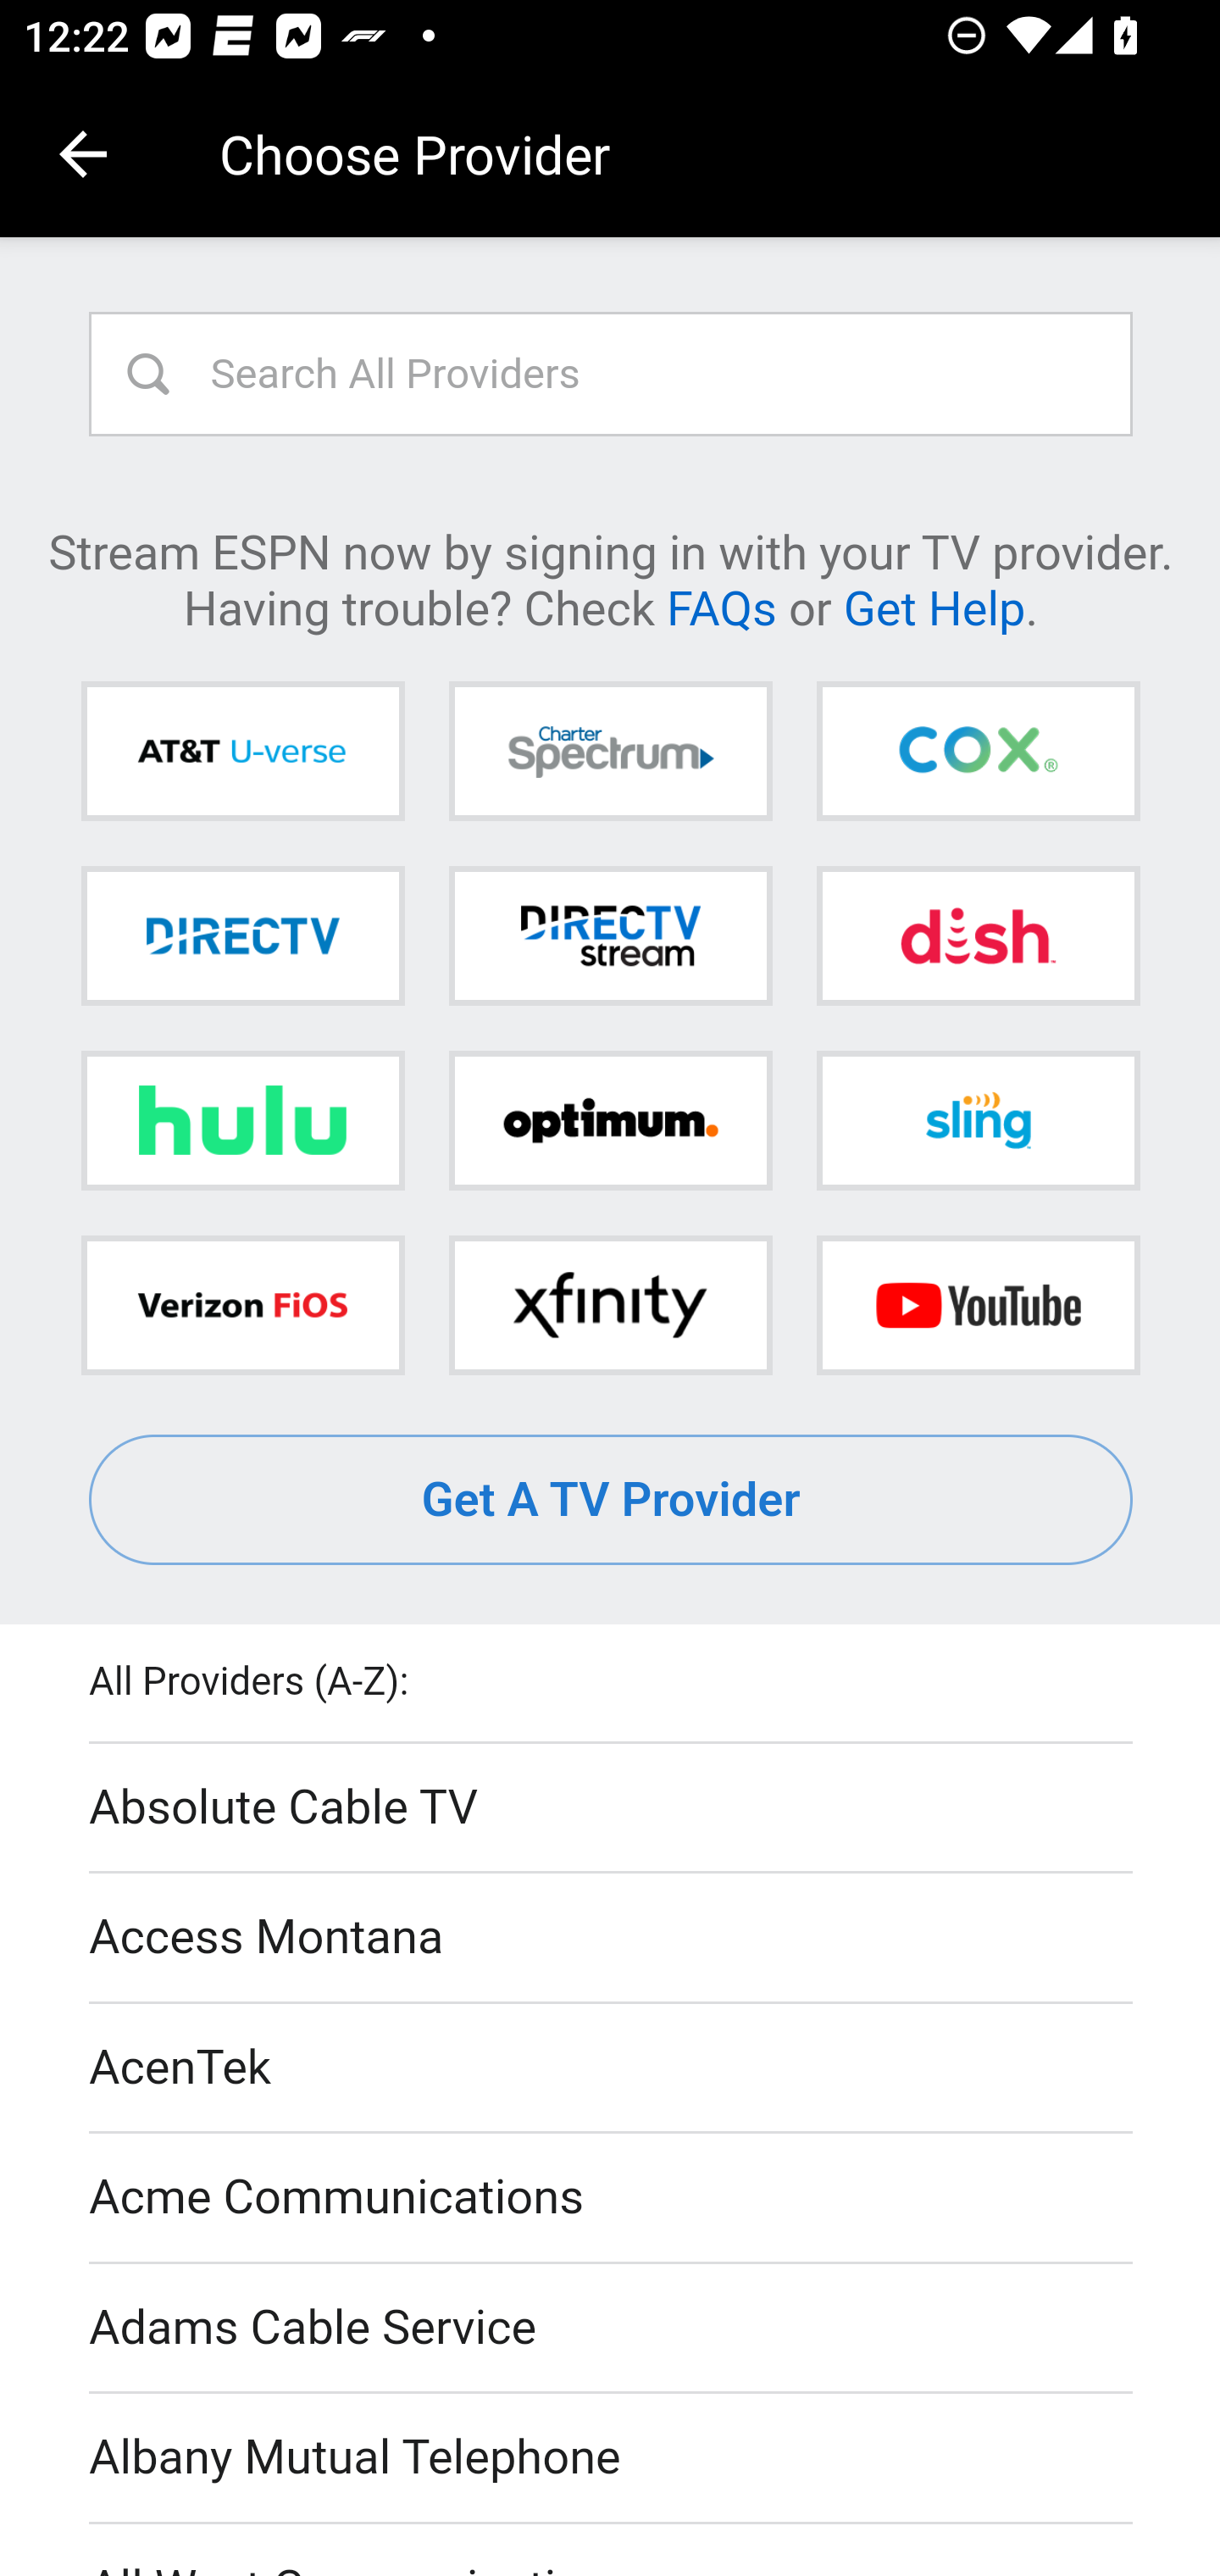 The image size is (1220, 2576). Describe the element at coordinates (612, 2200) in the screenshot. I see `Acme Communications` at that location.